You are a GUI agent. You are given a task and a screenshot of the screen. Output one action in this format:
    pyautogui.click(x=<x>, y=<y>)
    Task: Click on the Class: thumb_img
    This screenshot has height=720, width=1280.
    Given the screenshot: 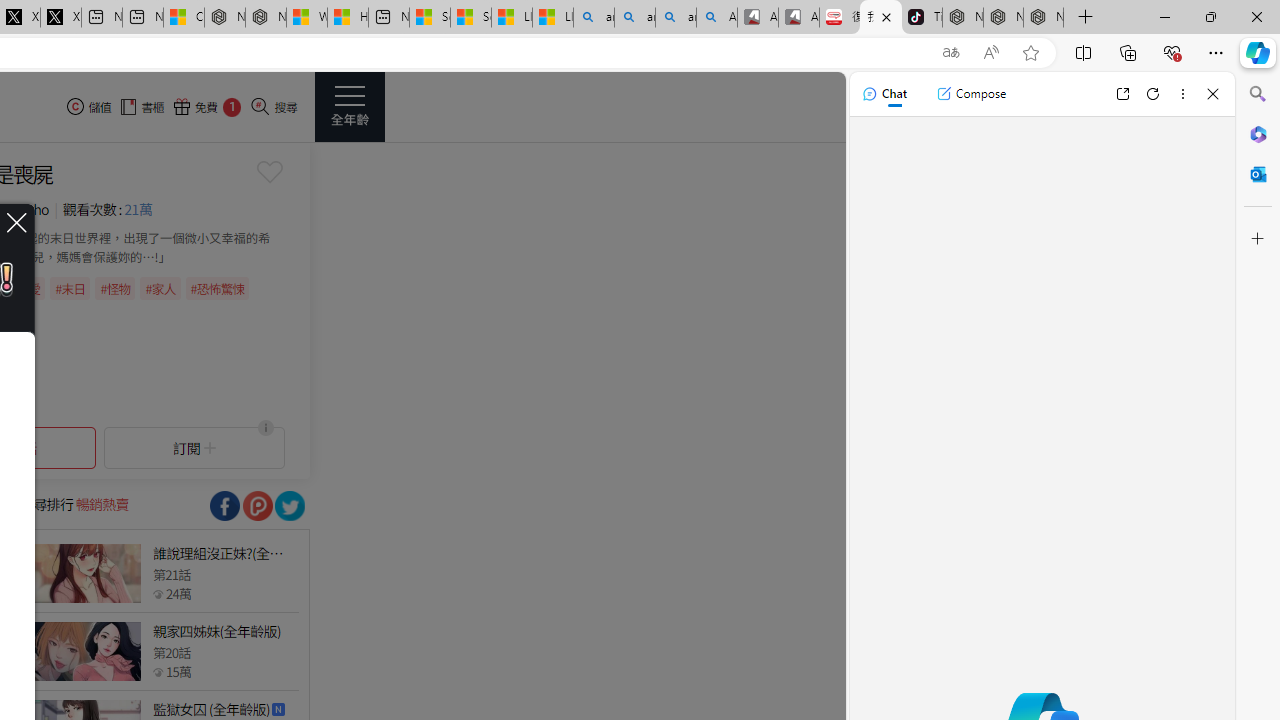 What is the action you would take?
    pyautogui.click(x=85, y=652)
    